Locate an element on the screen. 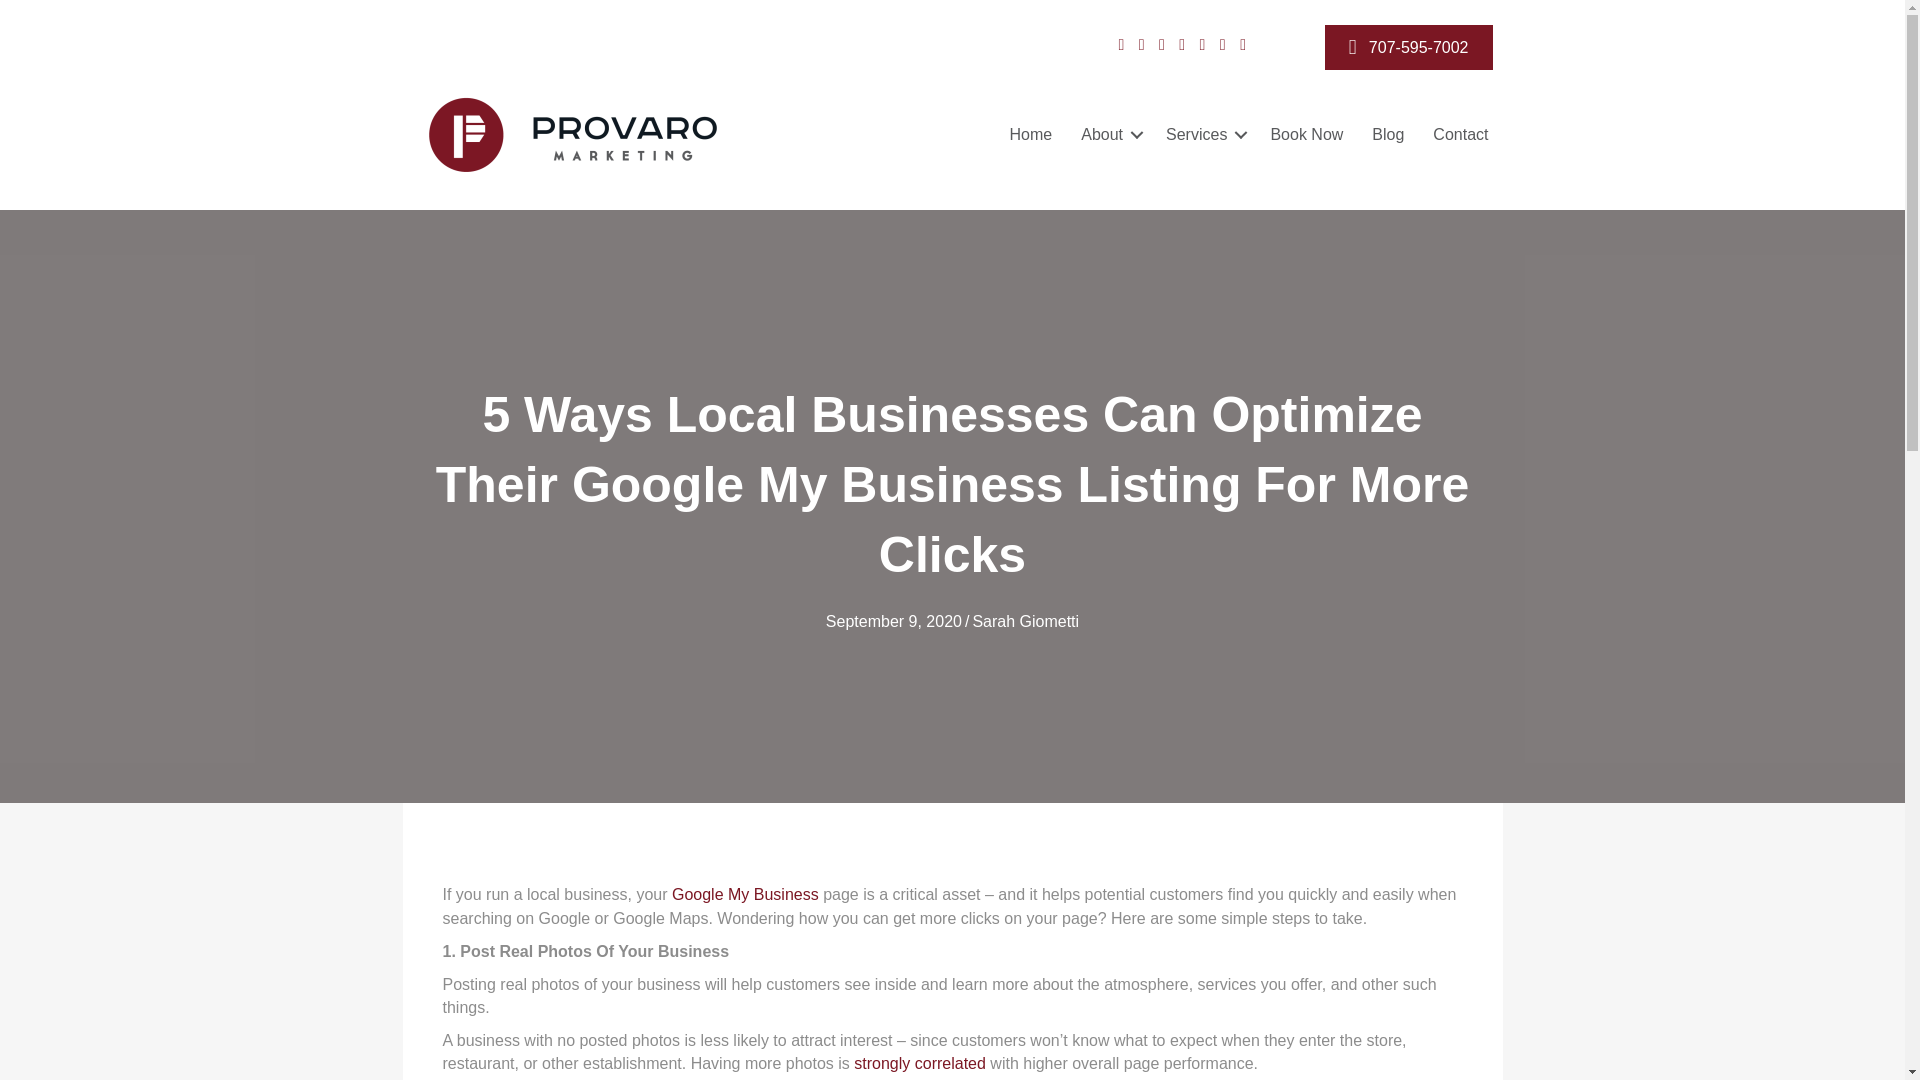  Sarah Giometti is located at coordinates (1025, 621).